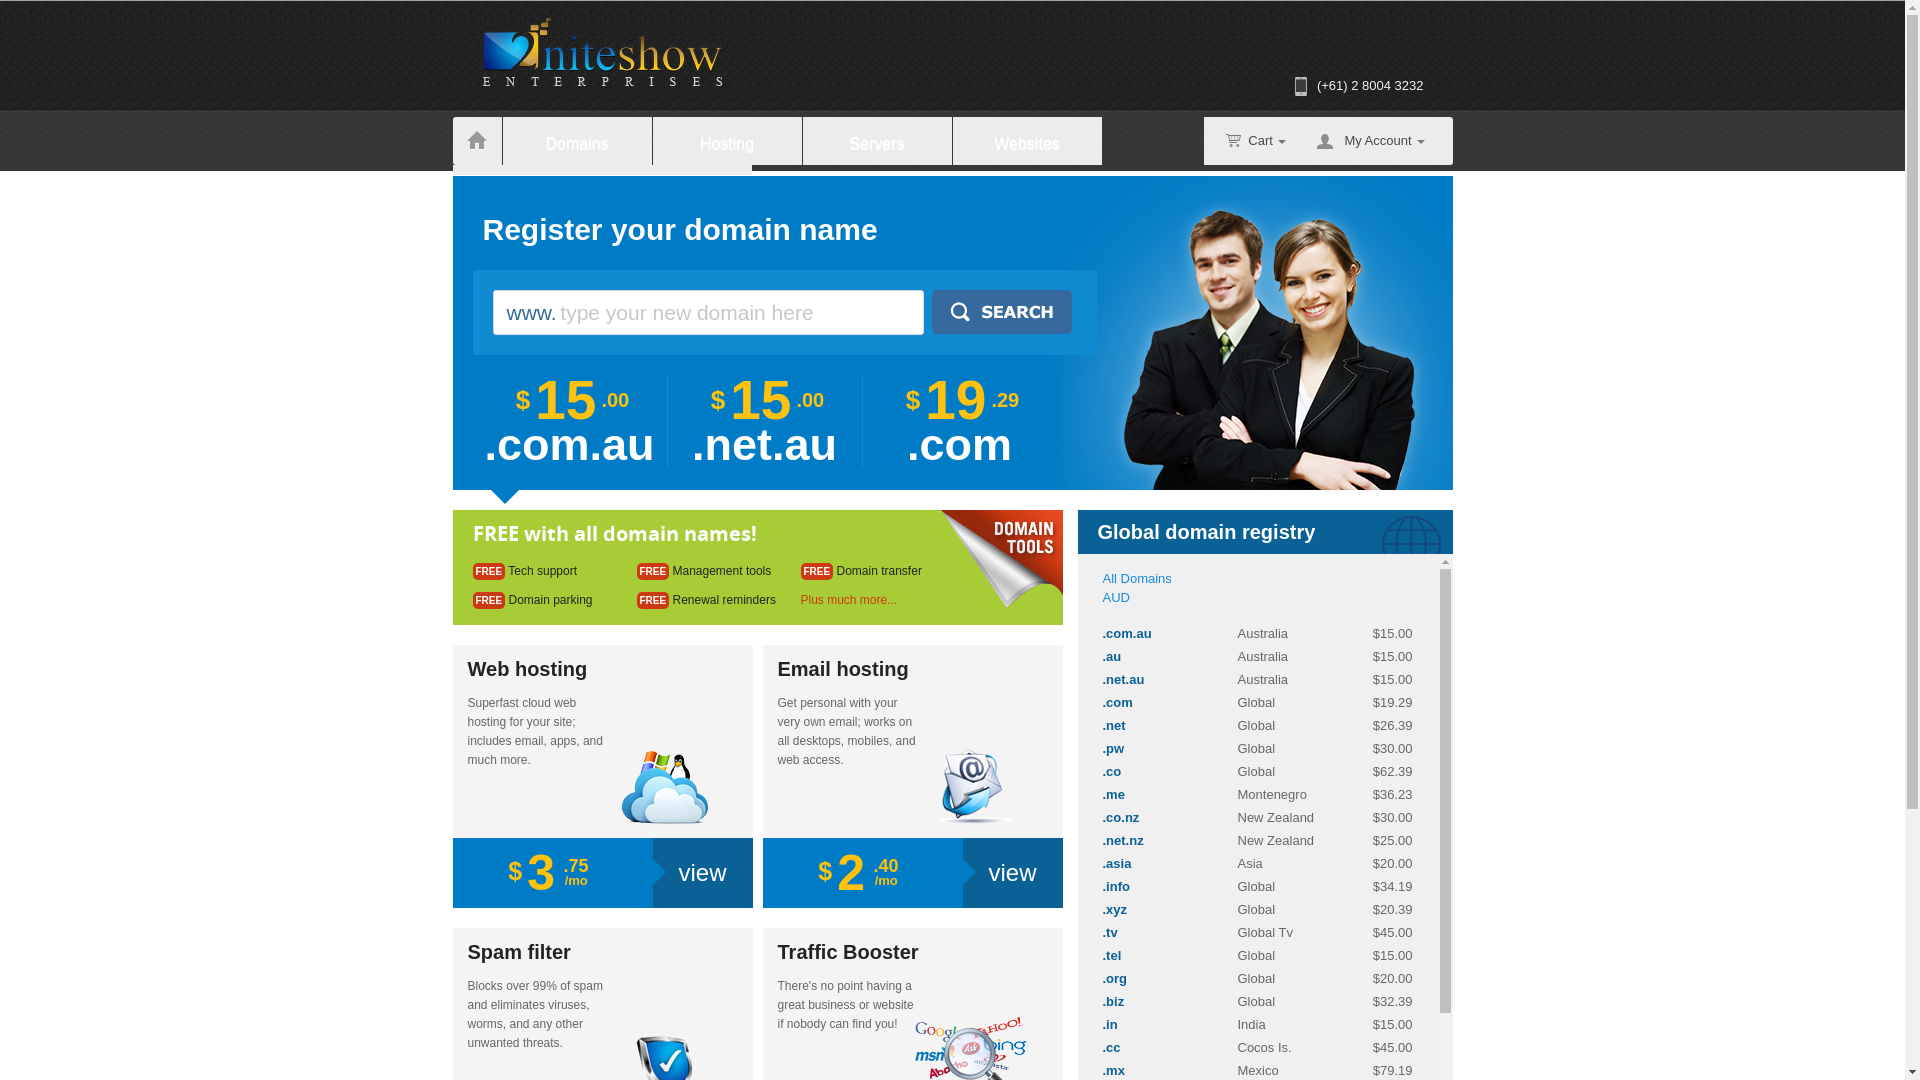  Describe the element at coordinates (1136, 578) in the screenshot. I see `All Domains` at that location.